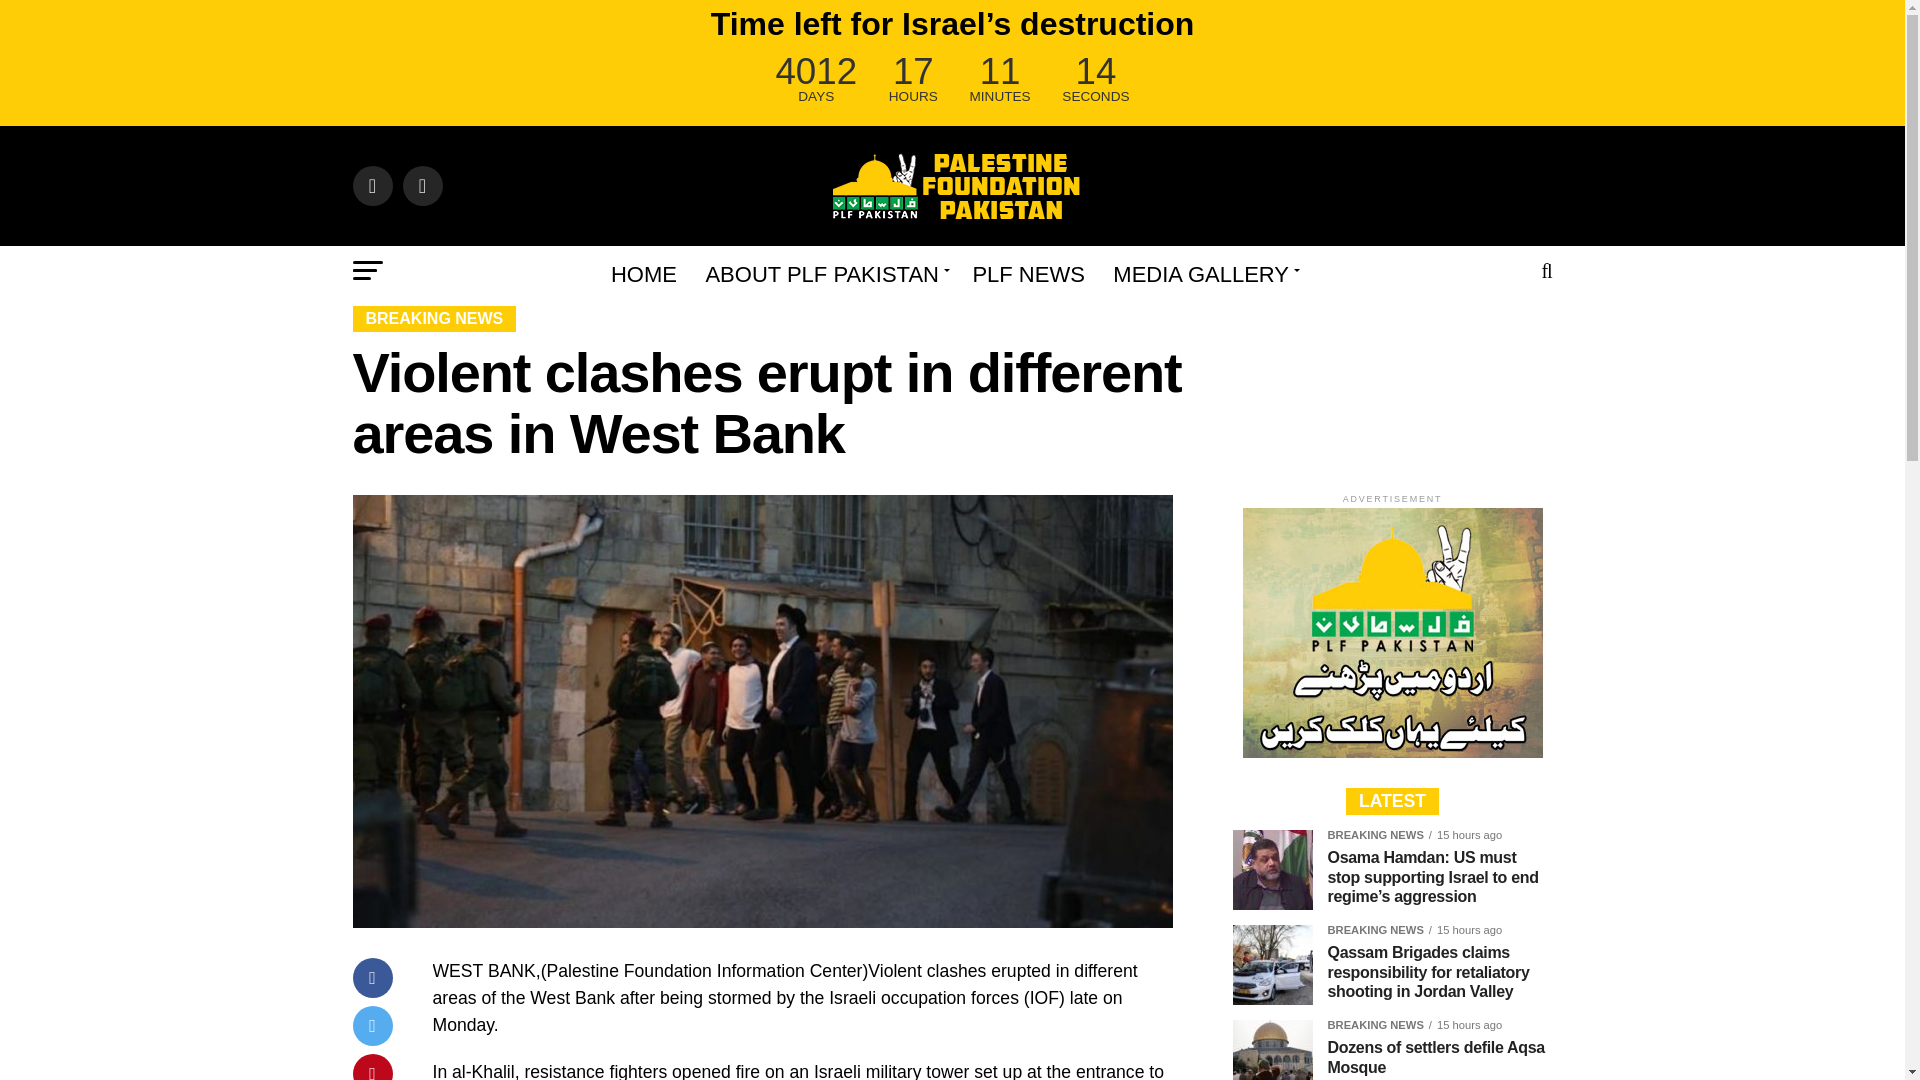 This screenshot has height=1080, width=1920. I want to click on HOME, so click(644, 274).